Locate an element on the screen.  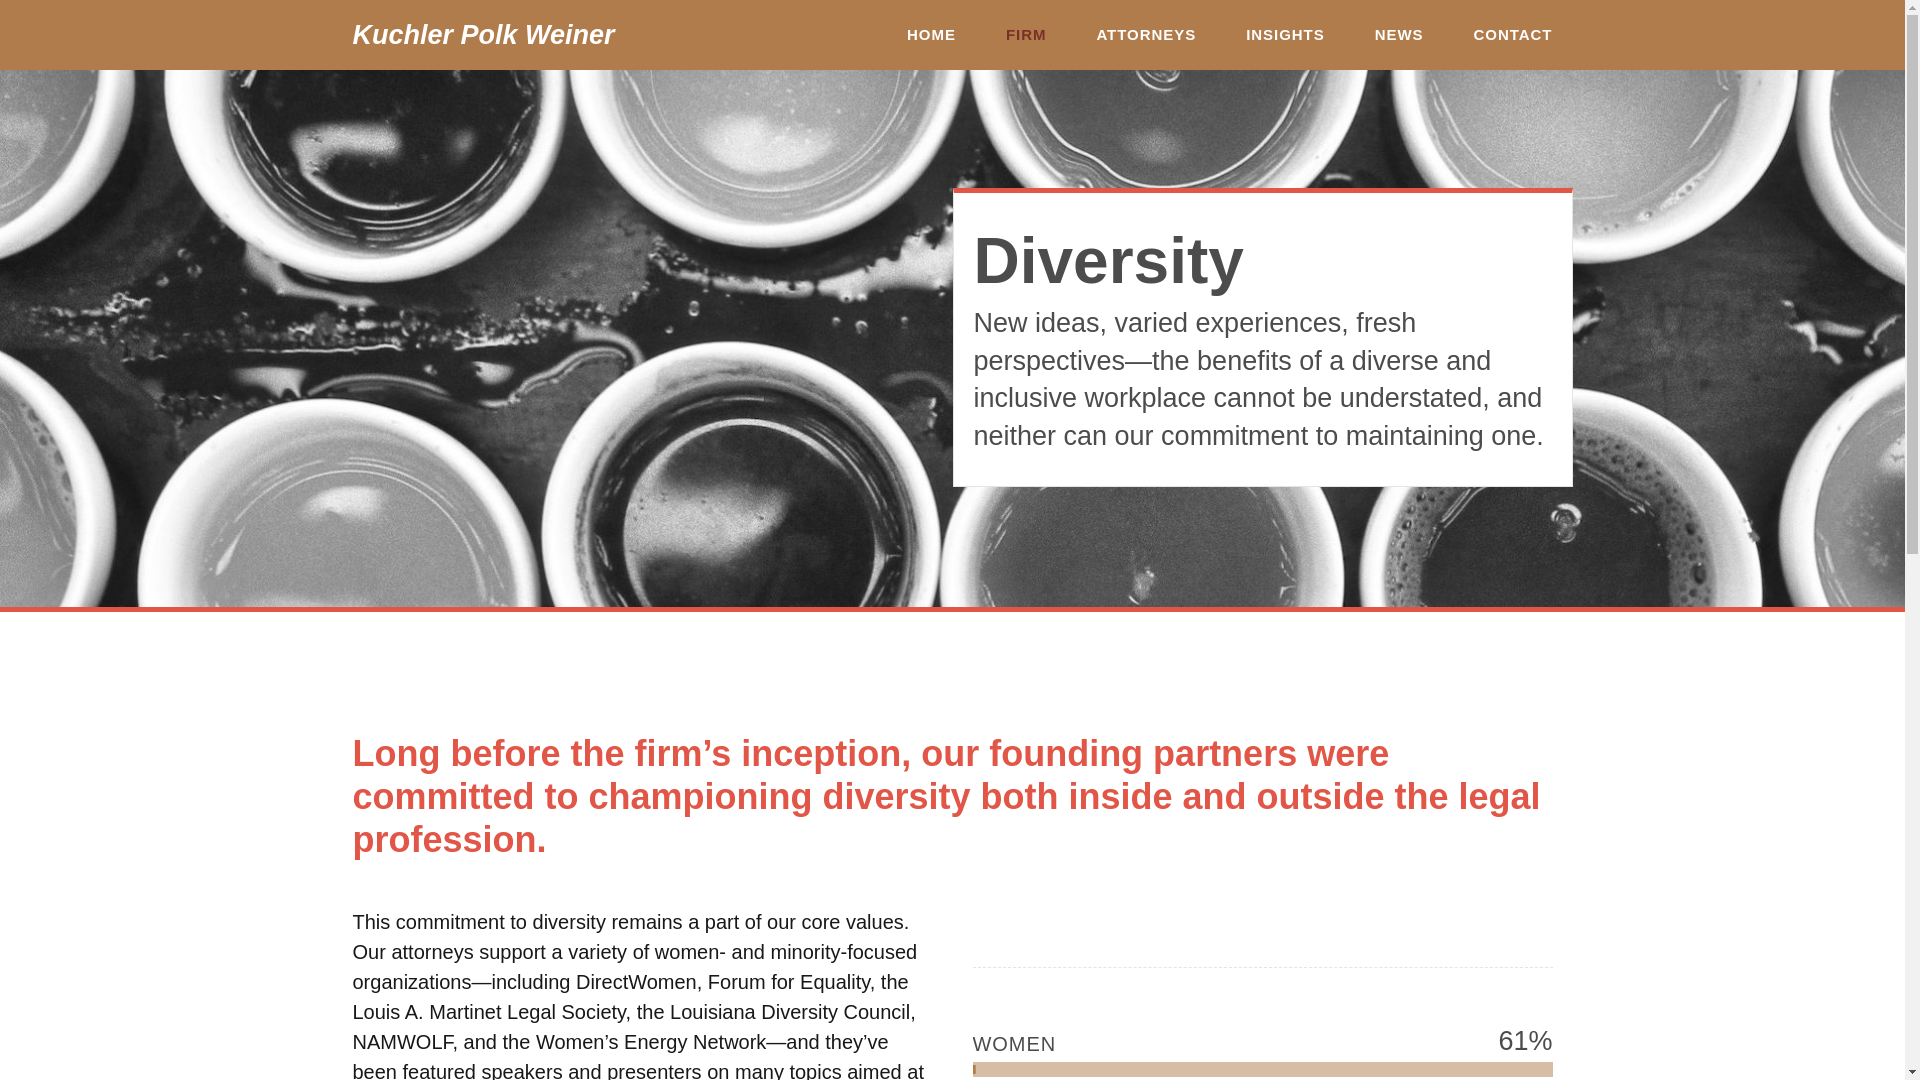
Kuchler Polk Weiner is located at coordinates (482, 34).